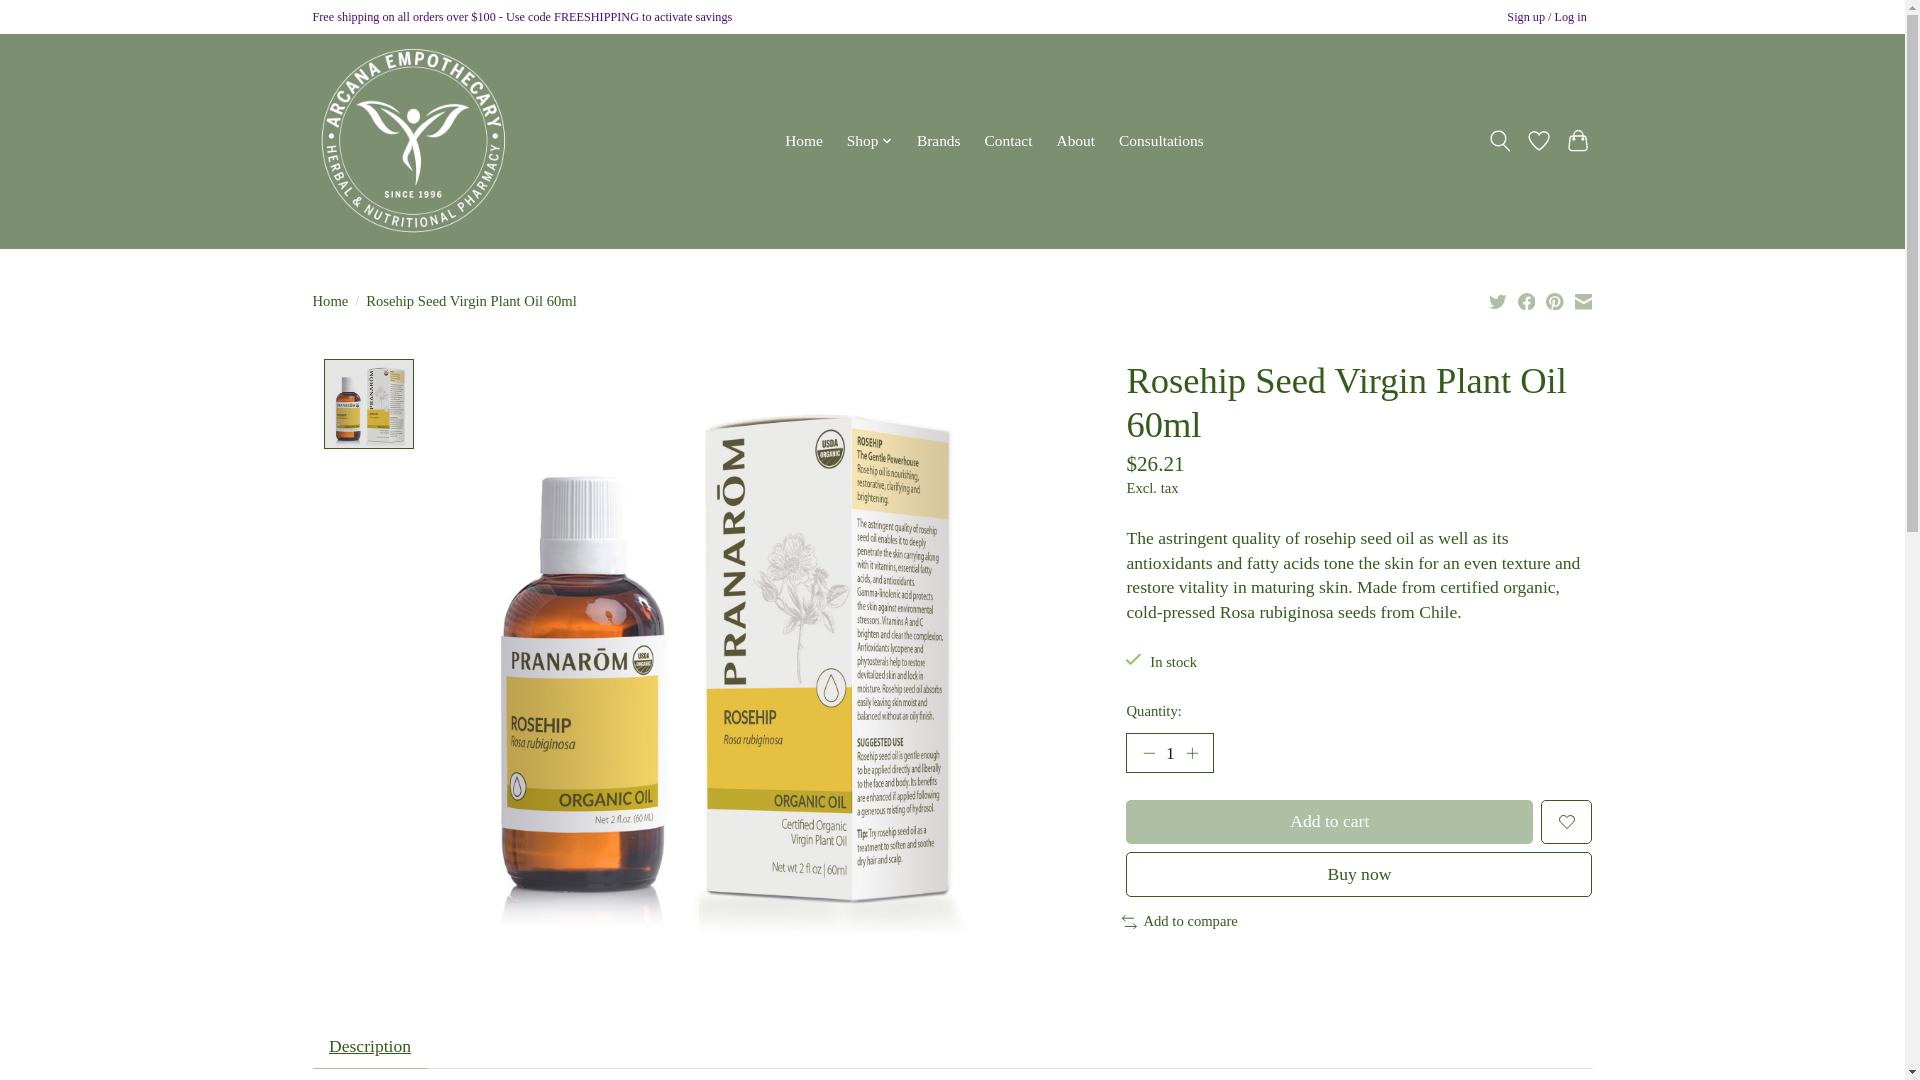 Image resolution: width=1920 pixels, height=1080 pixels. I want to click on Share by Email, so click(1582, 300).